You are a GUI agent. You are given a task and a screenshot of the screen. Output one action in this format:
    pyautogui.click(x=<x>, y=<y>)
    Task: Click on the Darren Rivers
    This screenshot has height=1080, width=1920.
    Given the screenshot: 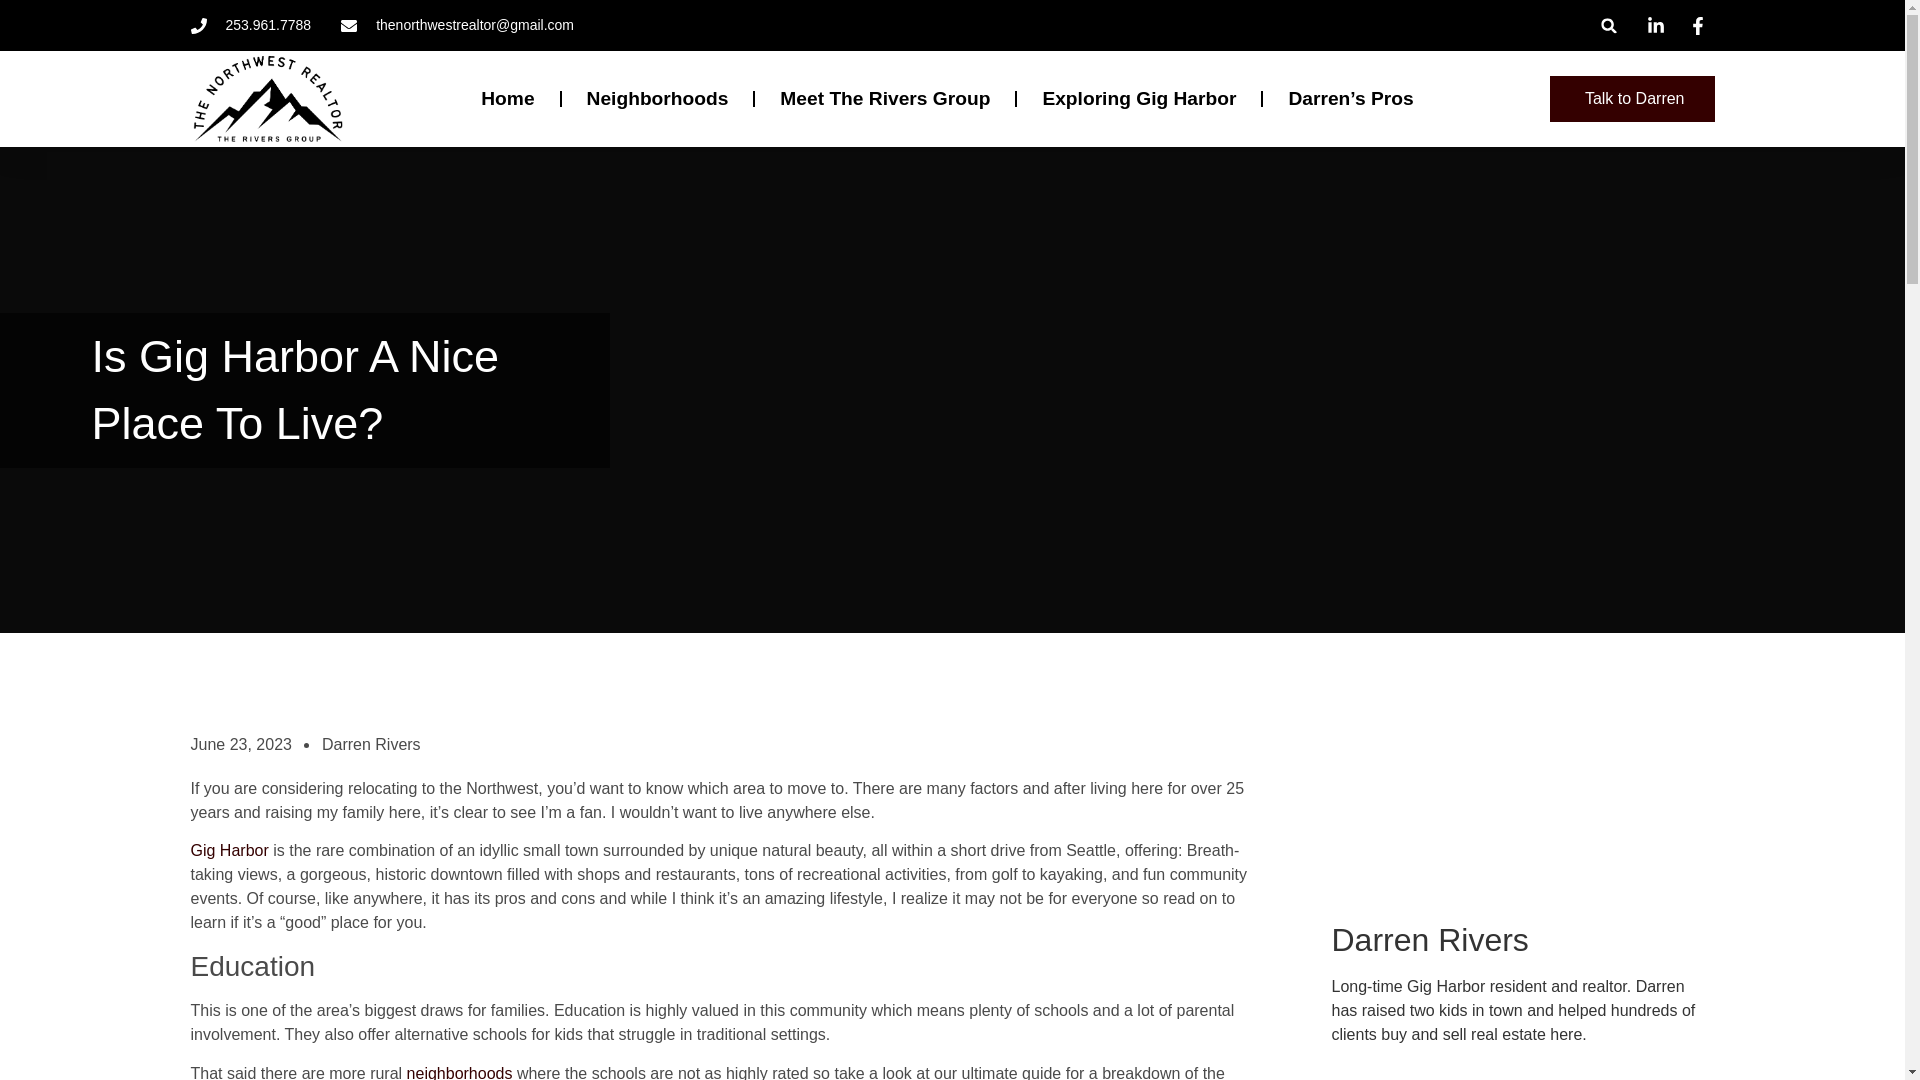 What is the action you would take?
    pyautogui.click(x=371, y=745)
    